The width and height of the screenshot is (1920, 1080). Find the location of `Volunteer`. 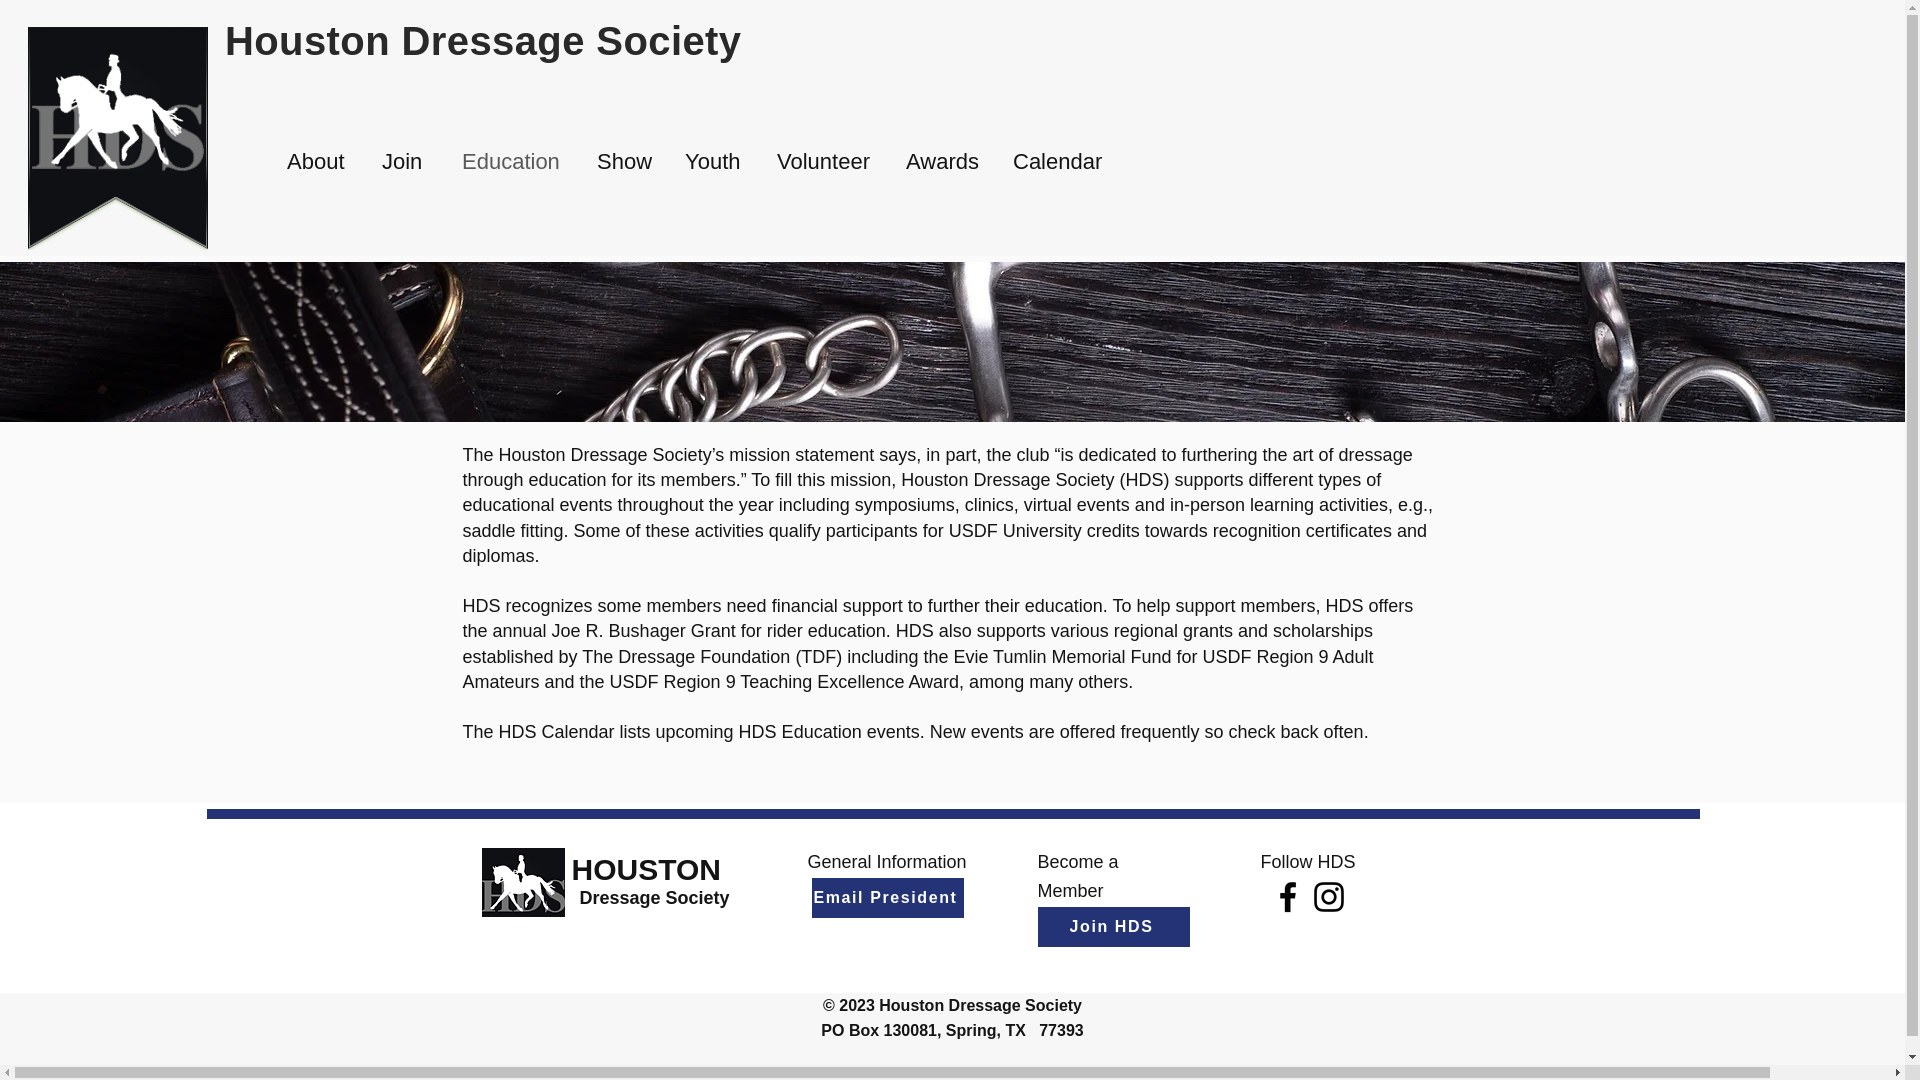

Volunteer is located at coordinates (826, 162).